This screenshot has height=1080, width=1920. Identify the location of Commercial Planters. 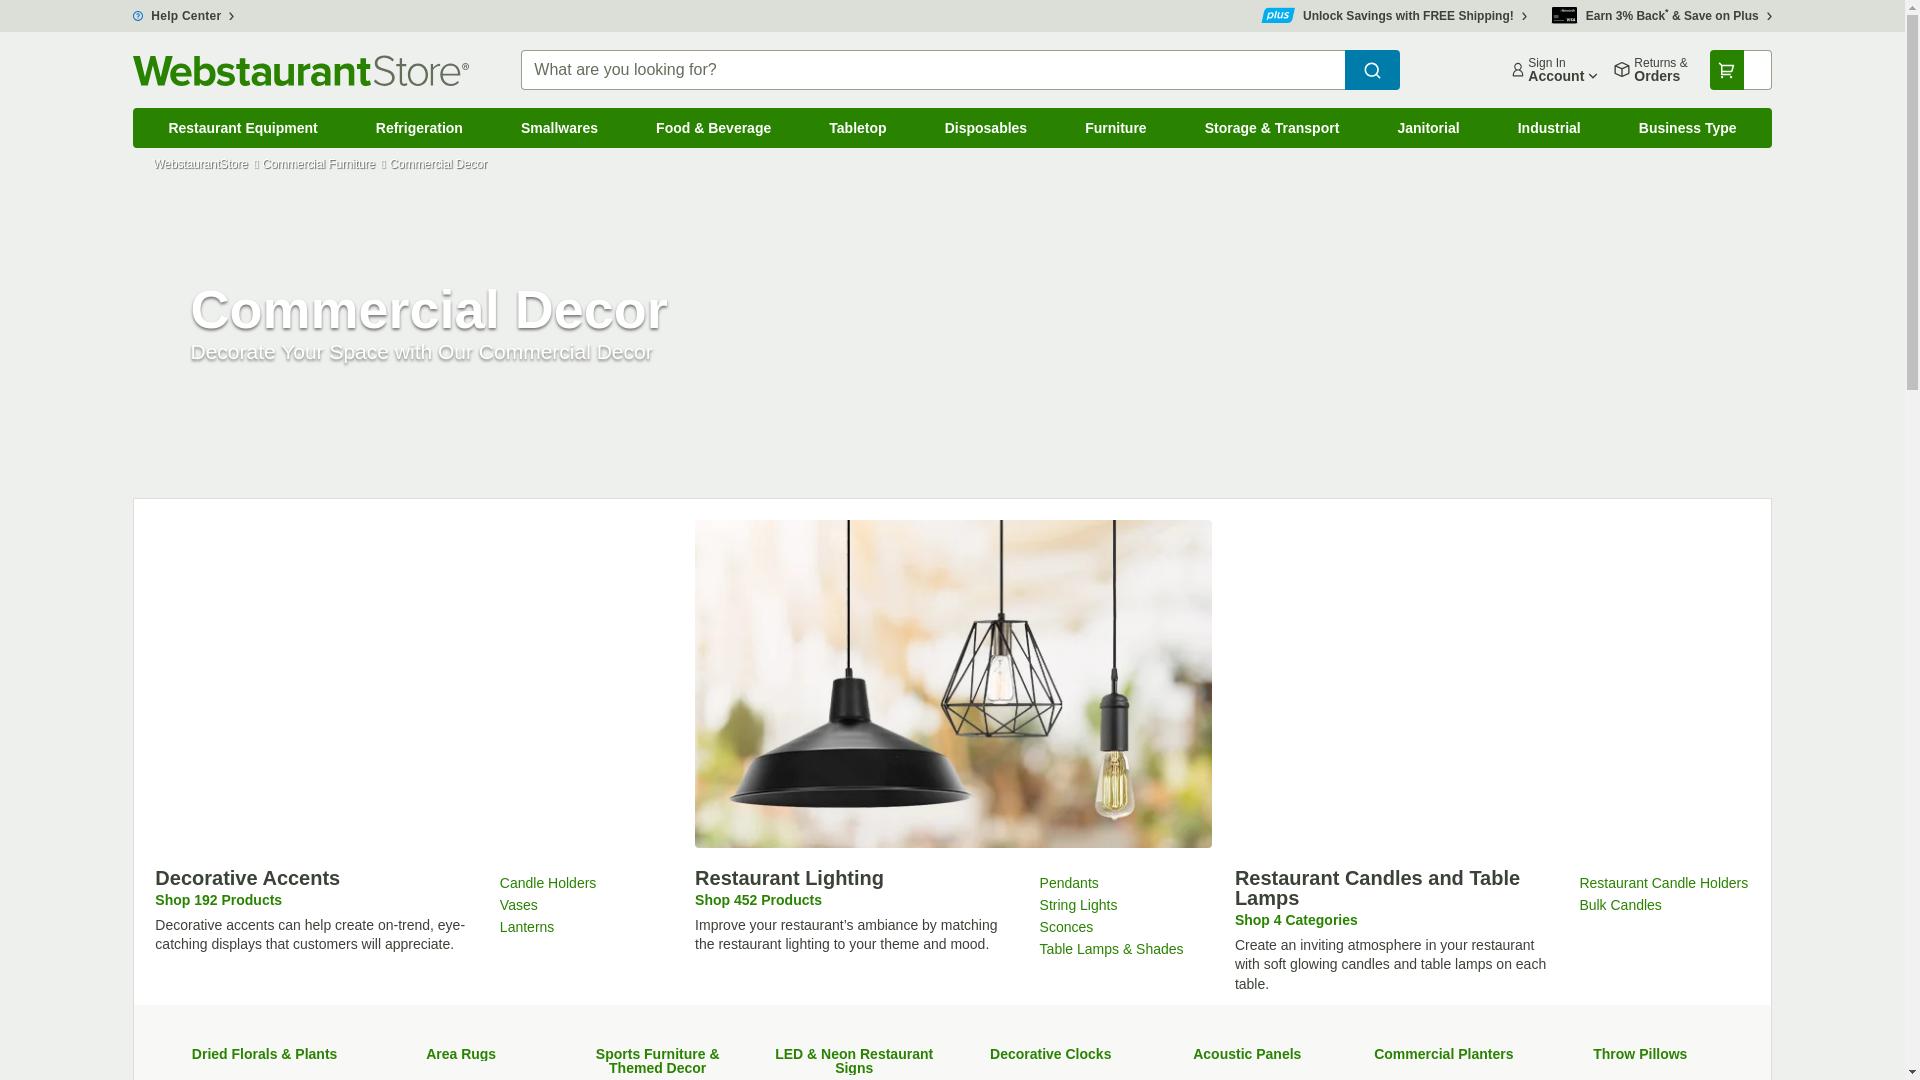
(1688, 128).